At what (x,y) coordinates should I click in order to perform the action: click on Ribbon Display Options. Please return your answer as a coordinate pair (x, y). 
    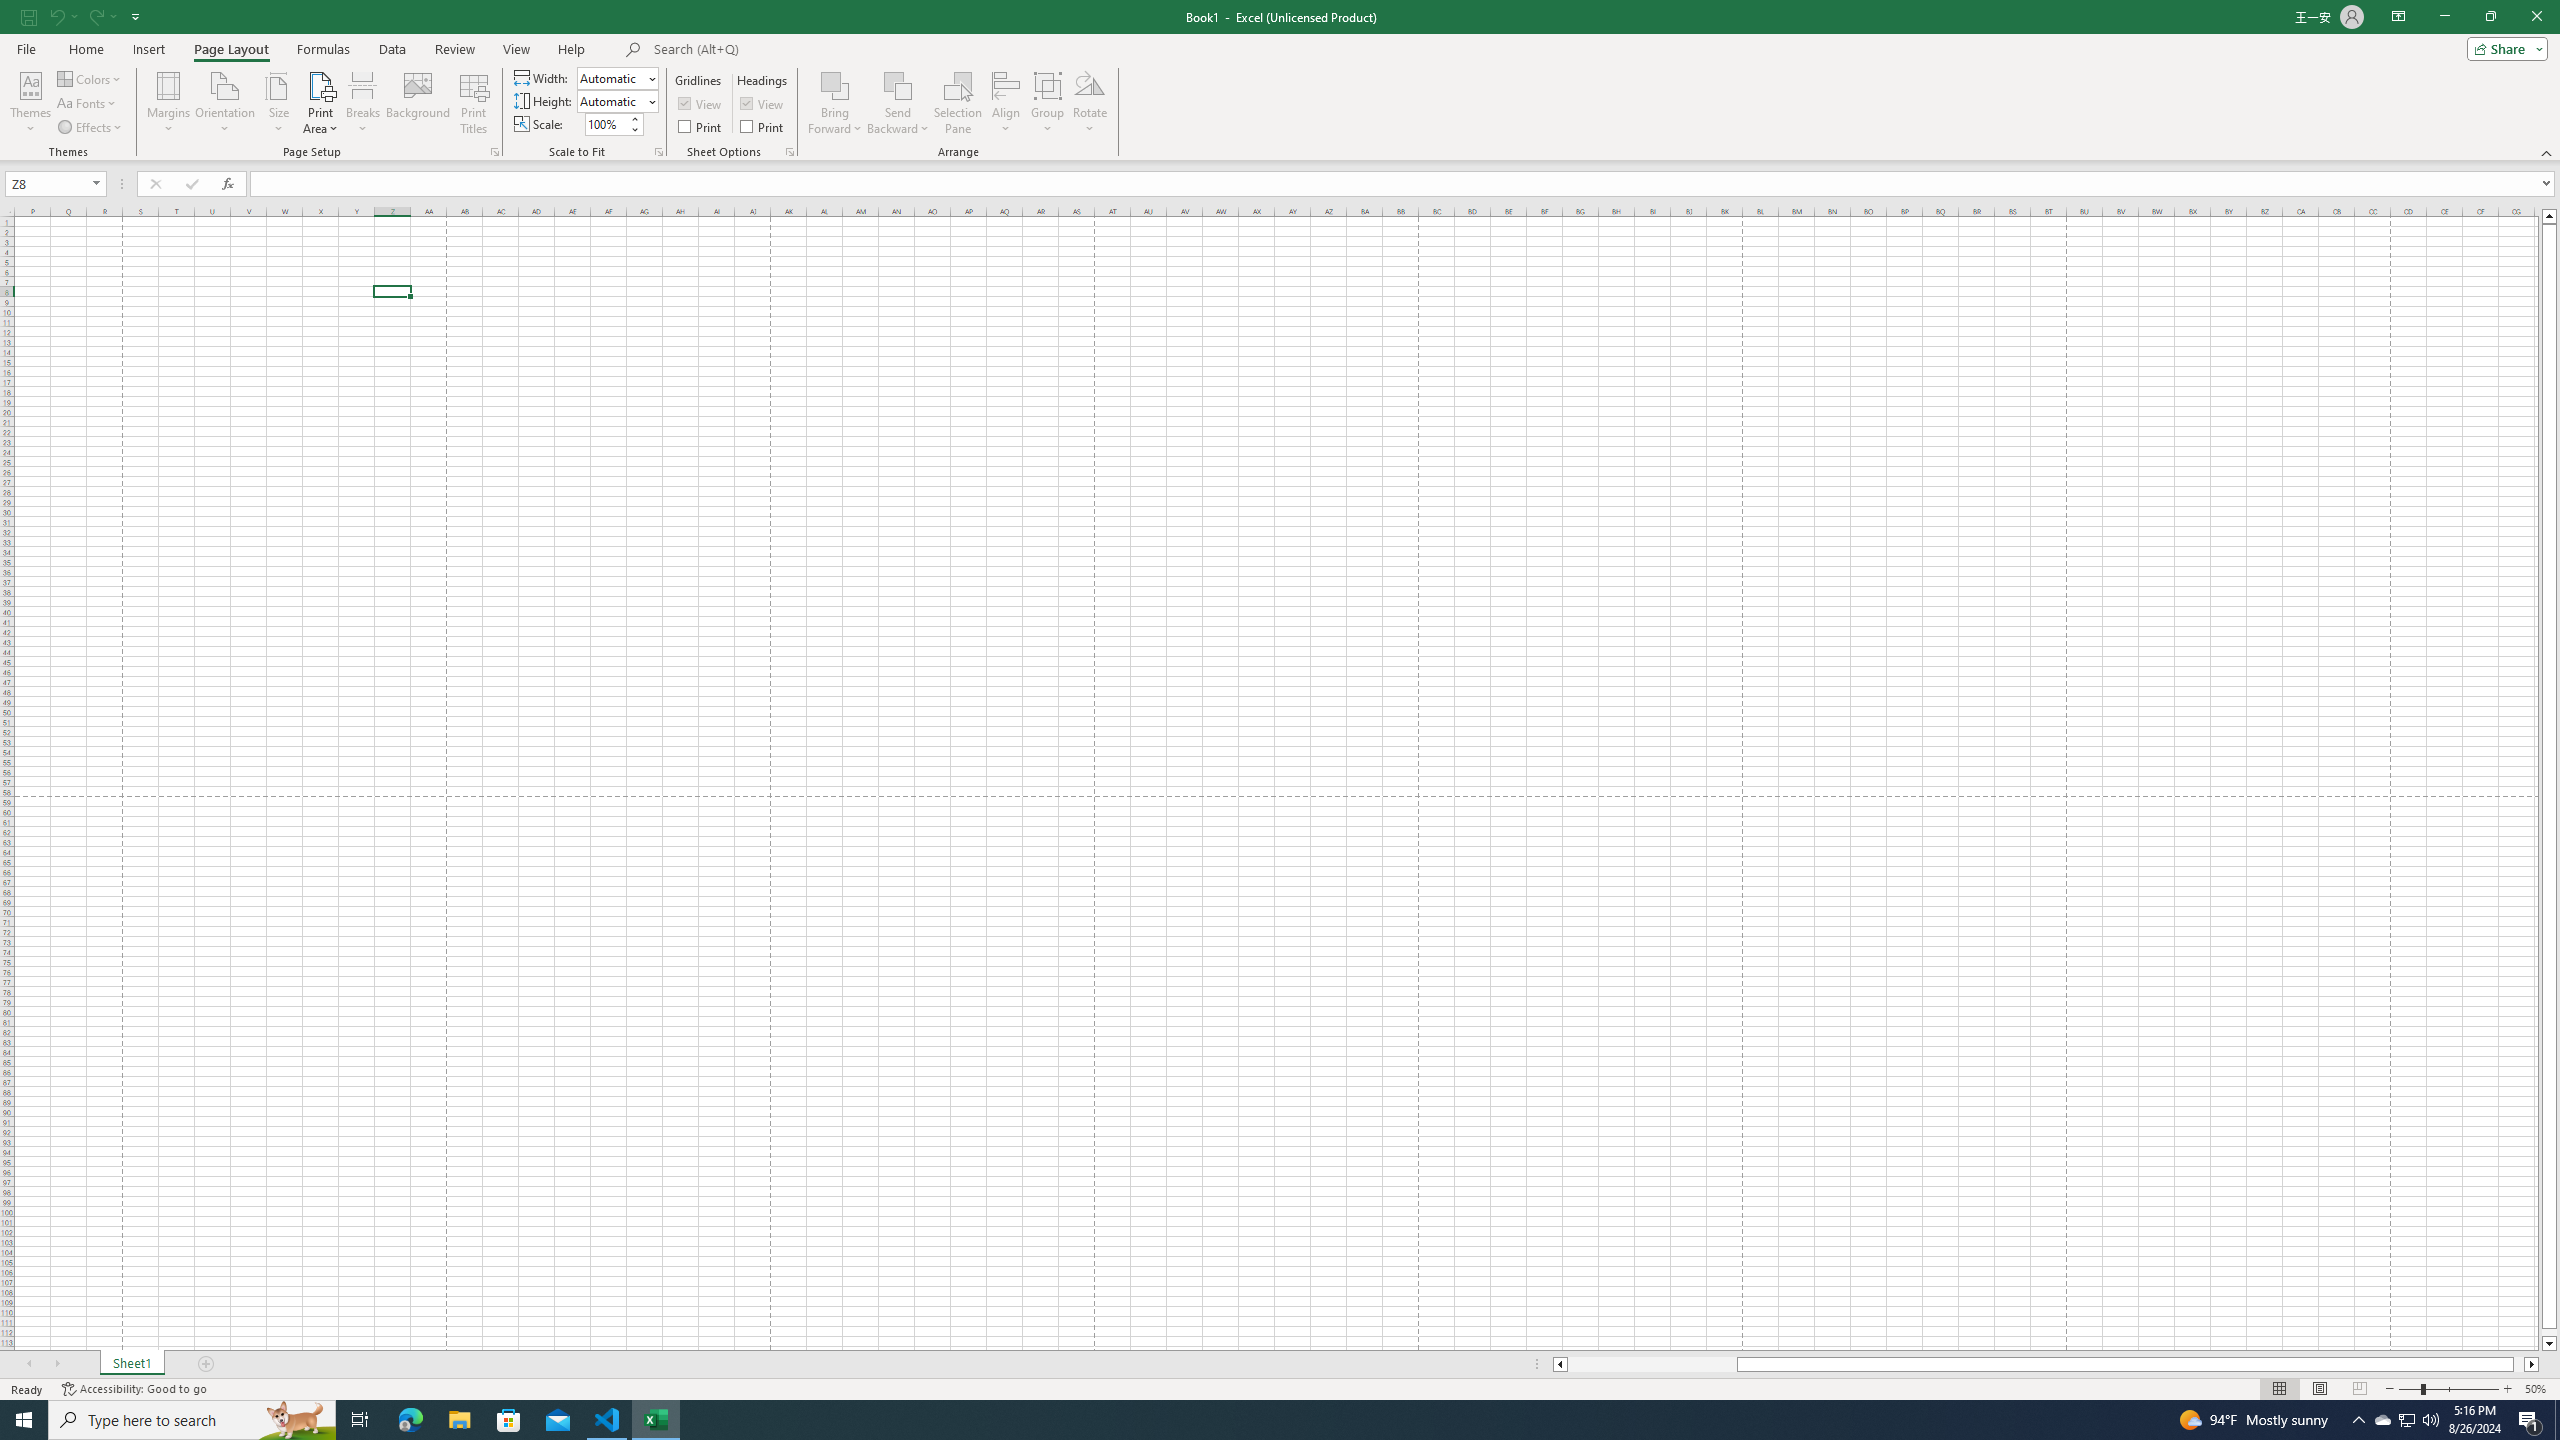
    Looking at the image, I should click on (2398, 17).